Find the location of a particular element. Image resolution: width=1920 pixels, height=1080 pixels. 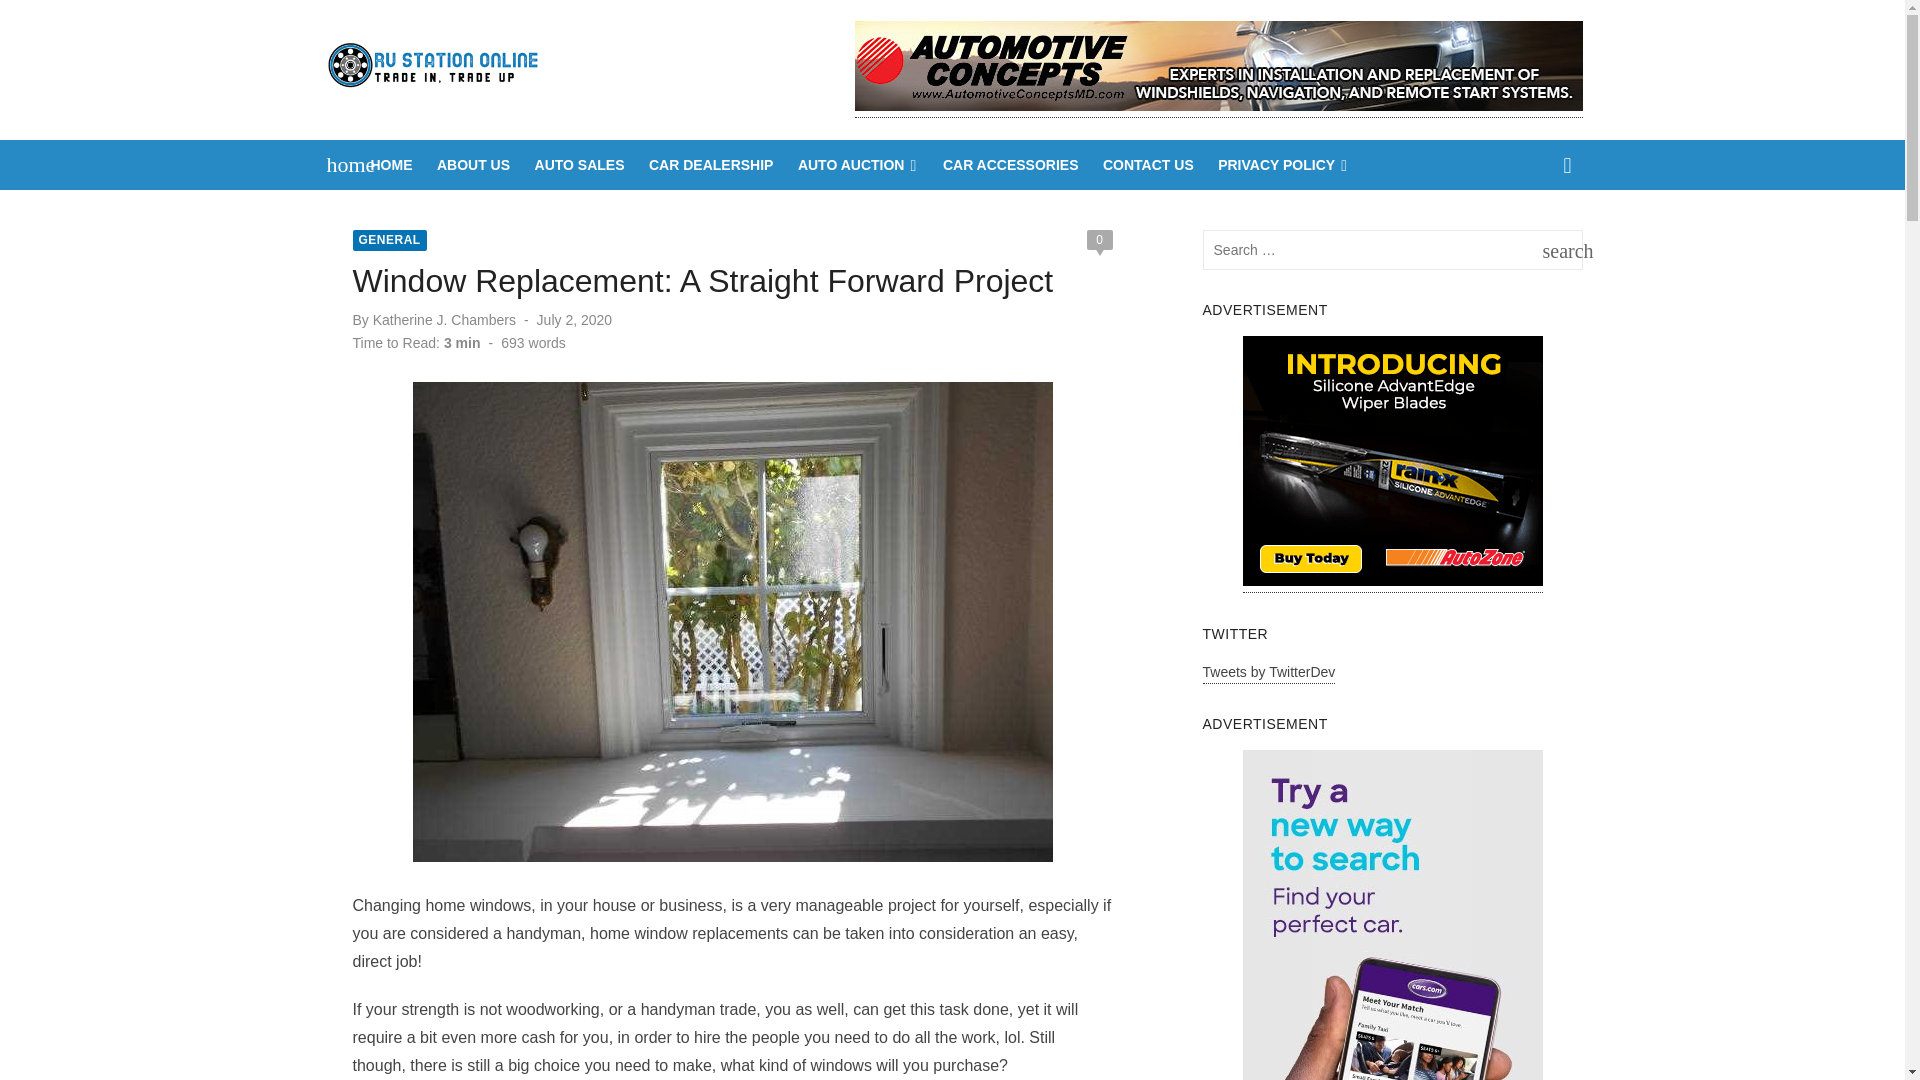

0 is located at coordinates (1098, 240).